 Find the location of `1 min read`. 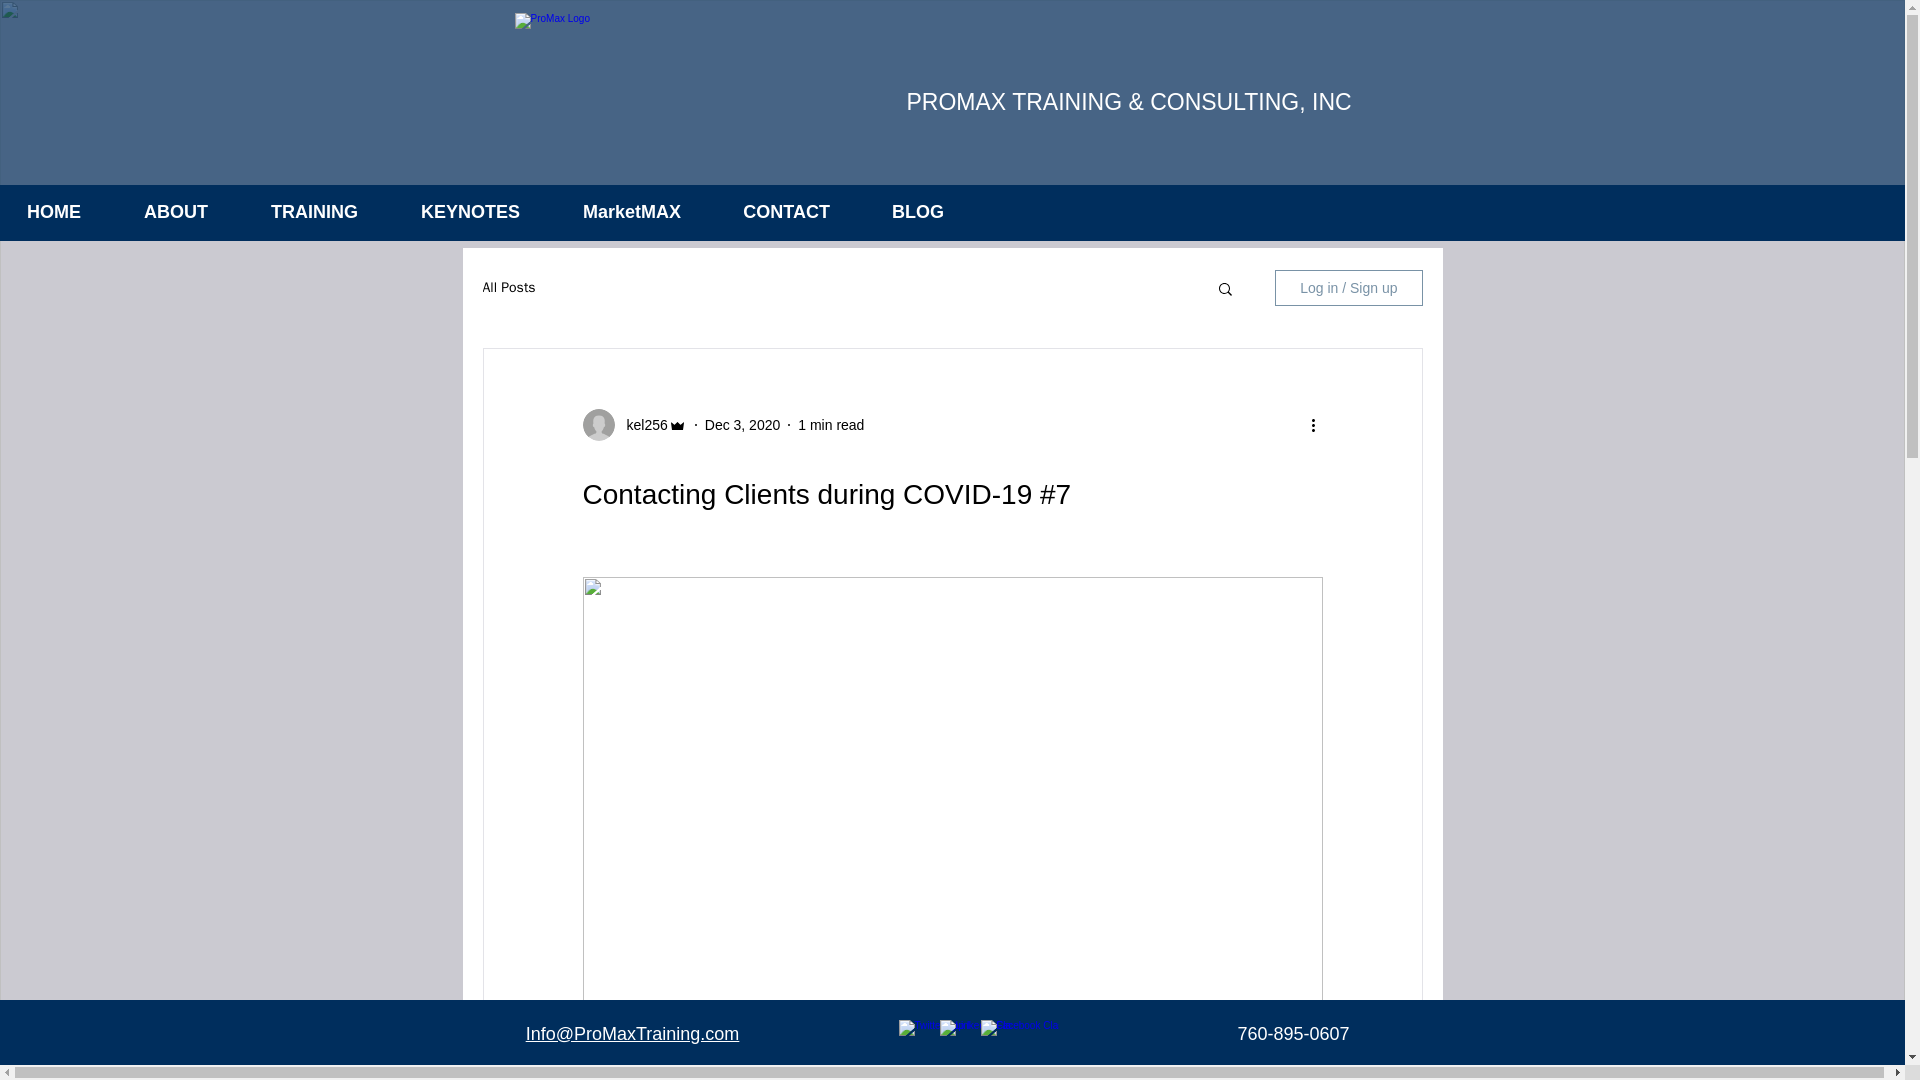

1 min read is located at coordinates (831, 424).